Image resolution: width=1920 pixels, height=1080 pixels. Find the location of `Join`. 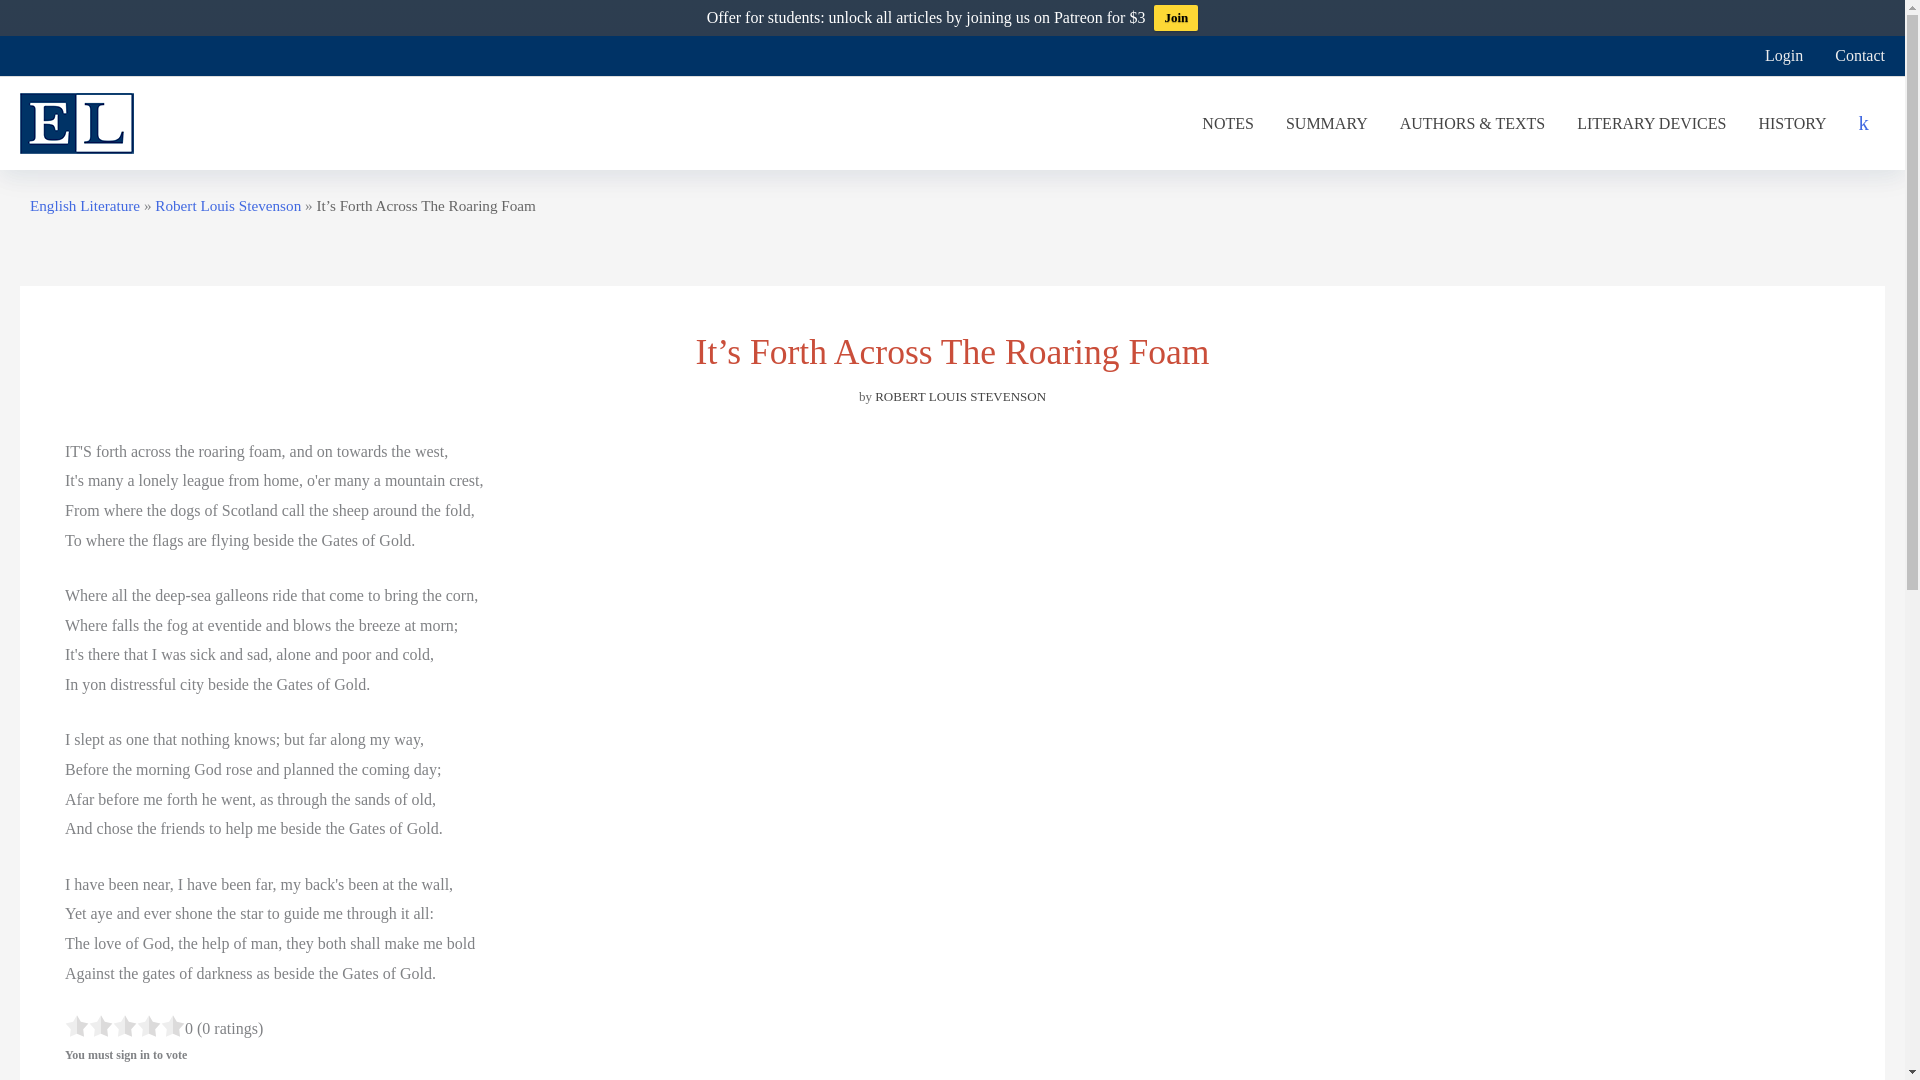

Join is located at coordinates (1176, 18).